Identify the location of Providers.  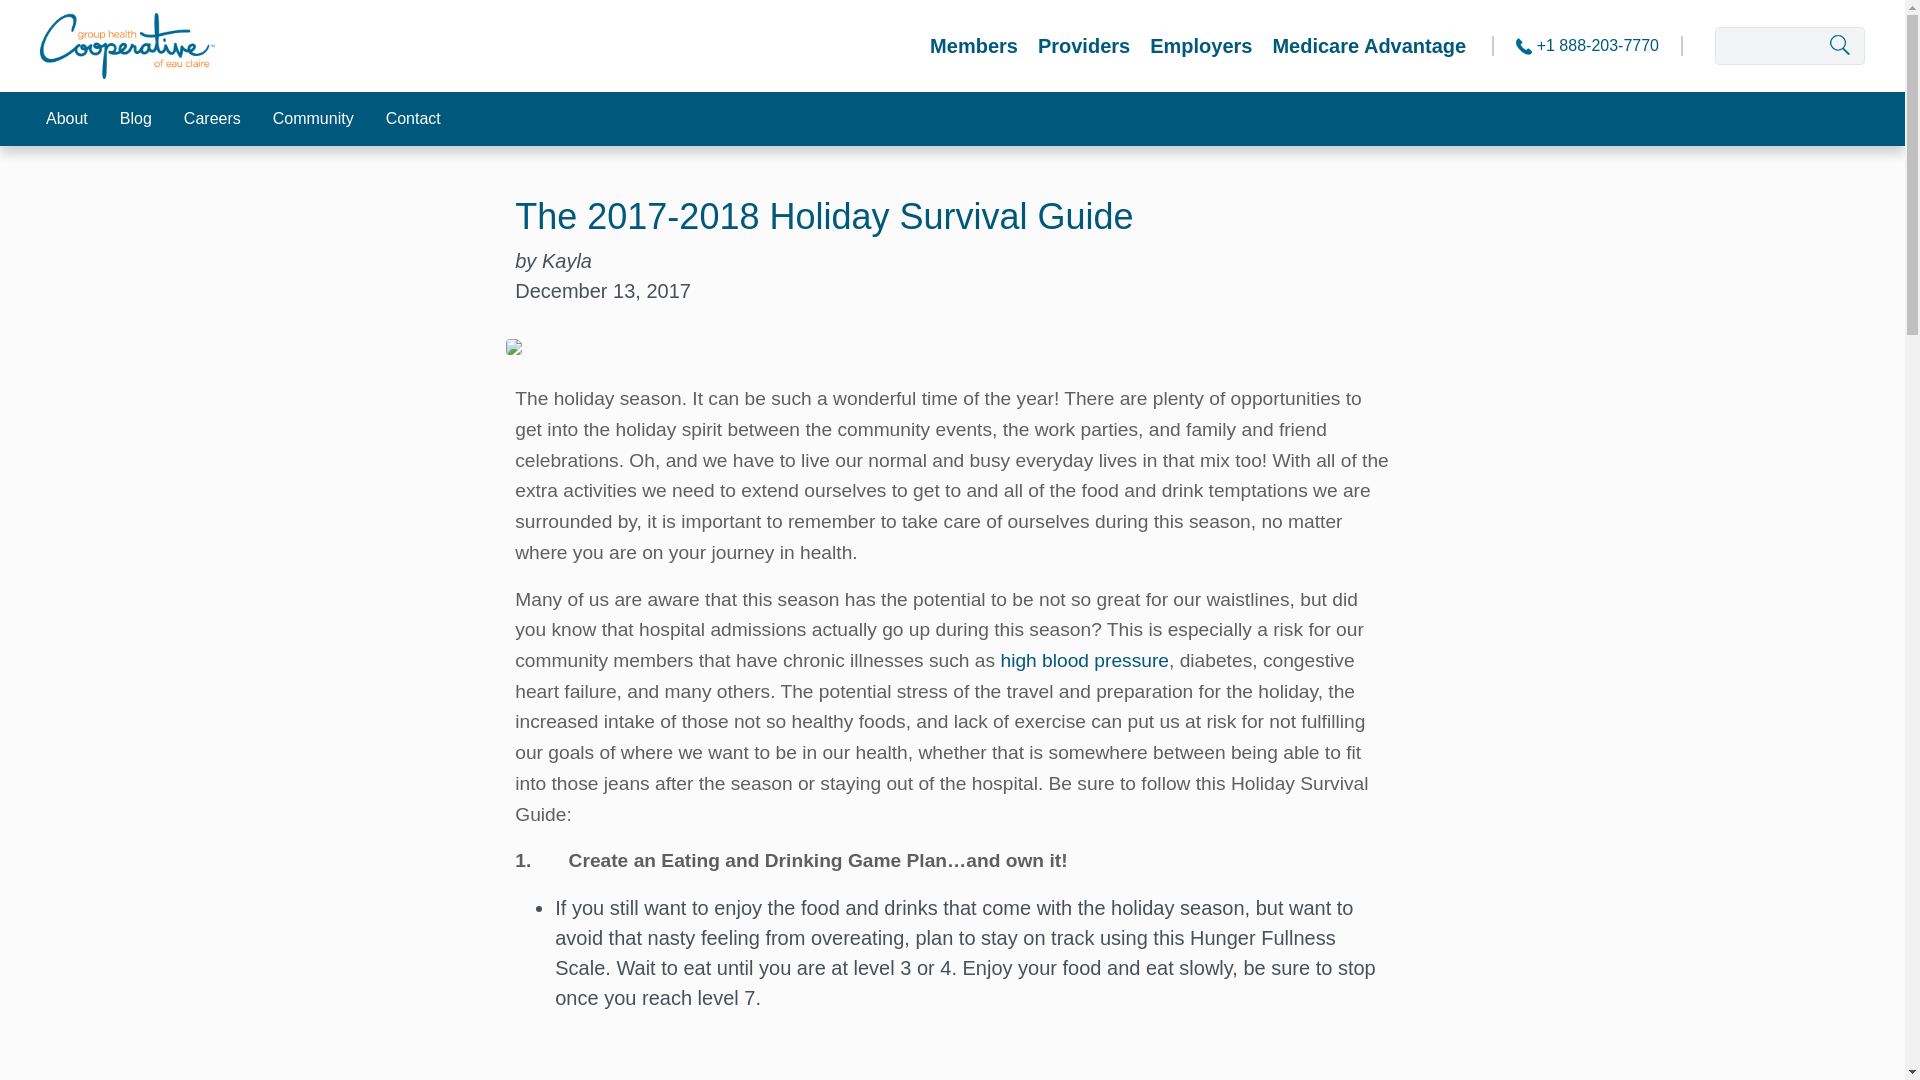
(1084, 46).